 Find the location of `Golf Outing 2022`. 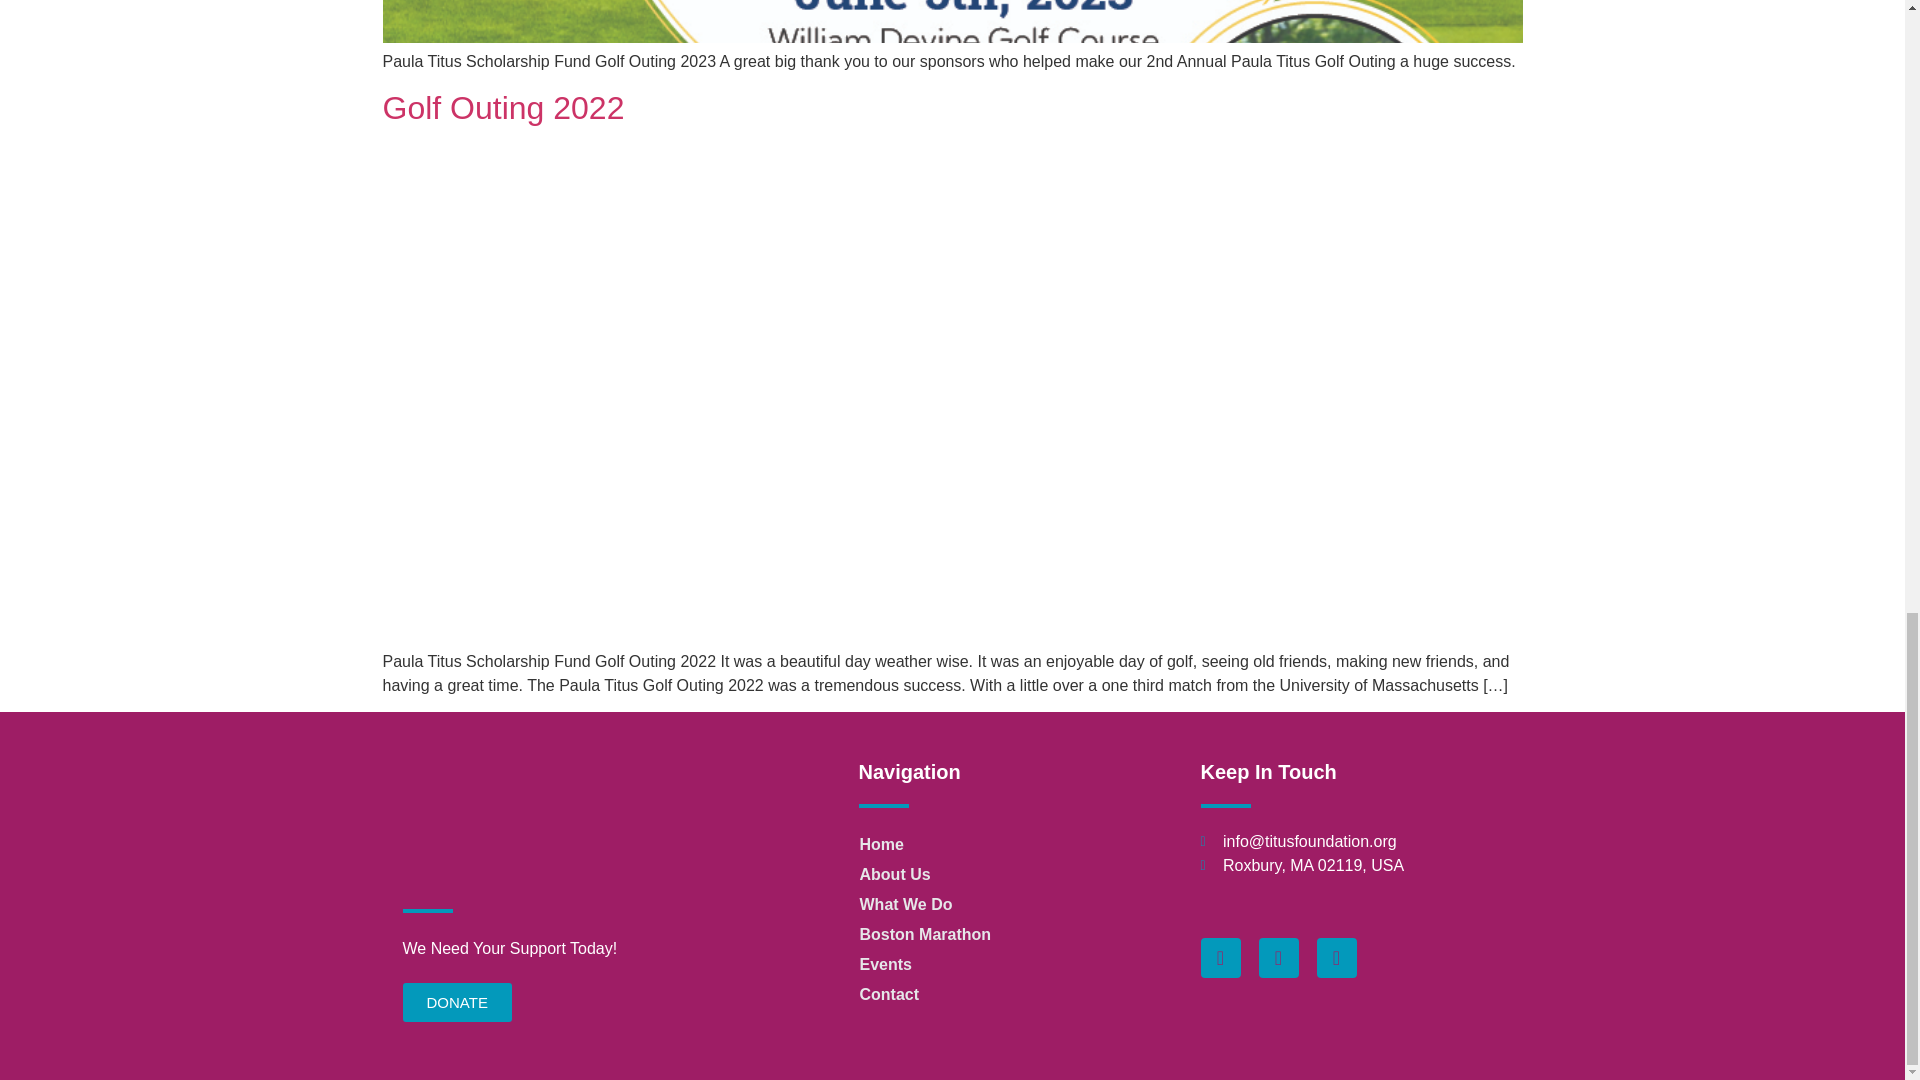

Golf Outing 2022 is located at coordinates (503, 108).